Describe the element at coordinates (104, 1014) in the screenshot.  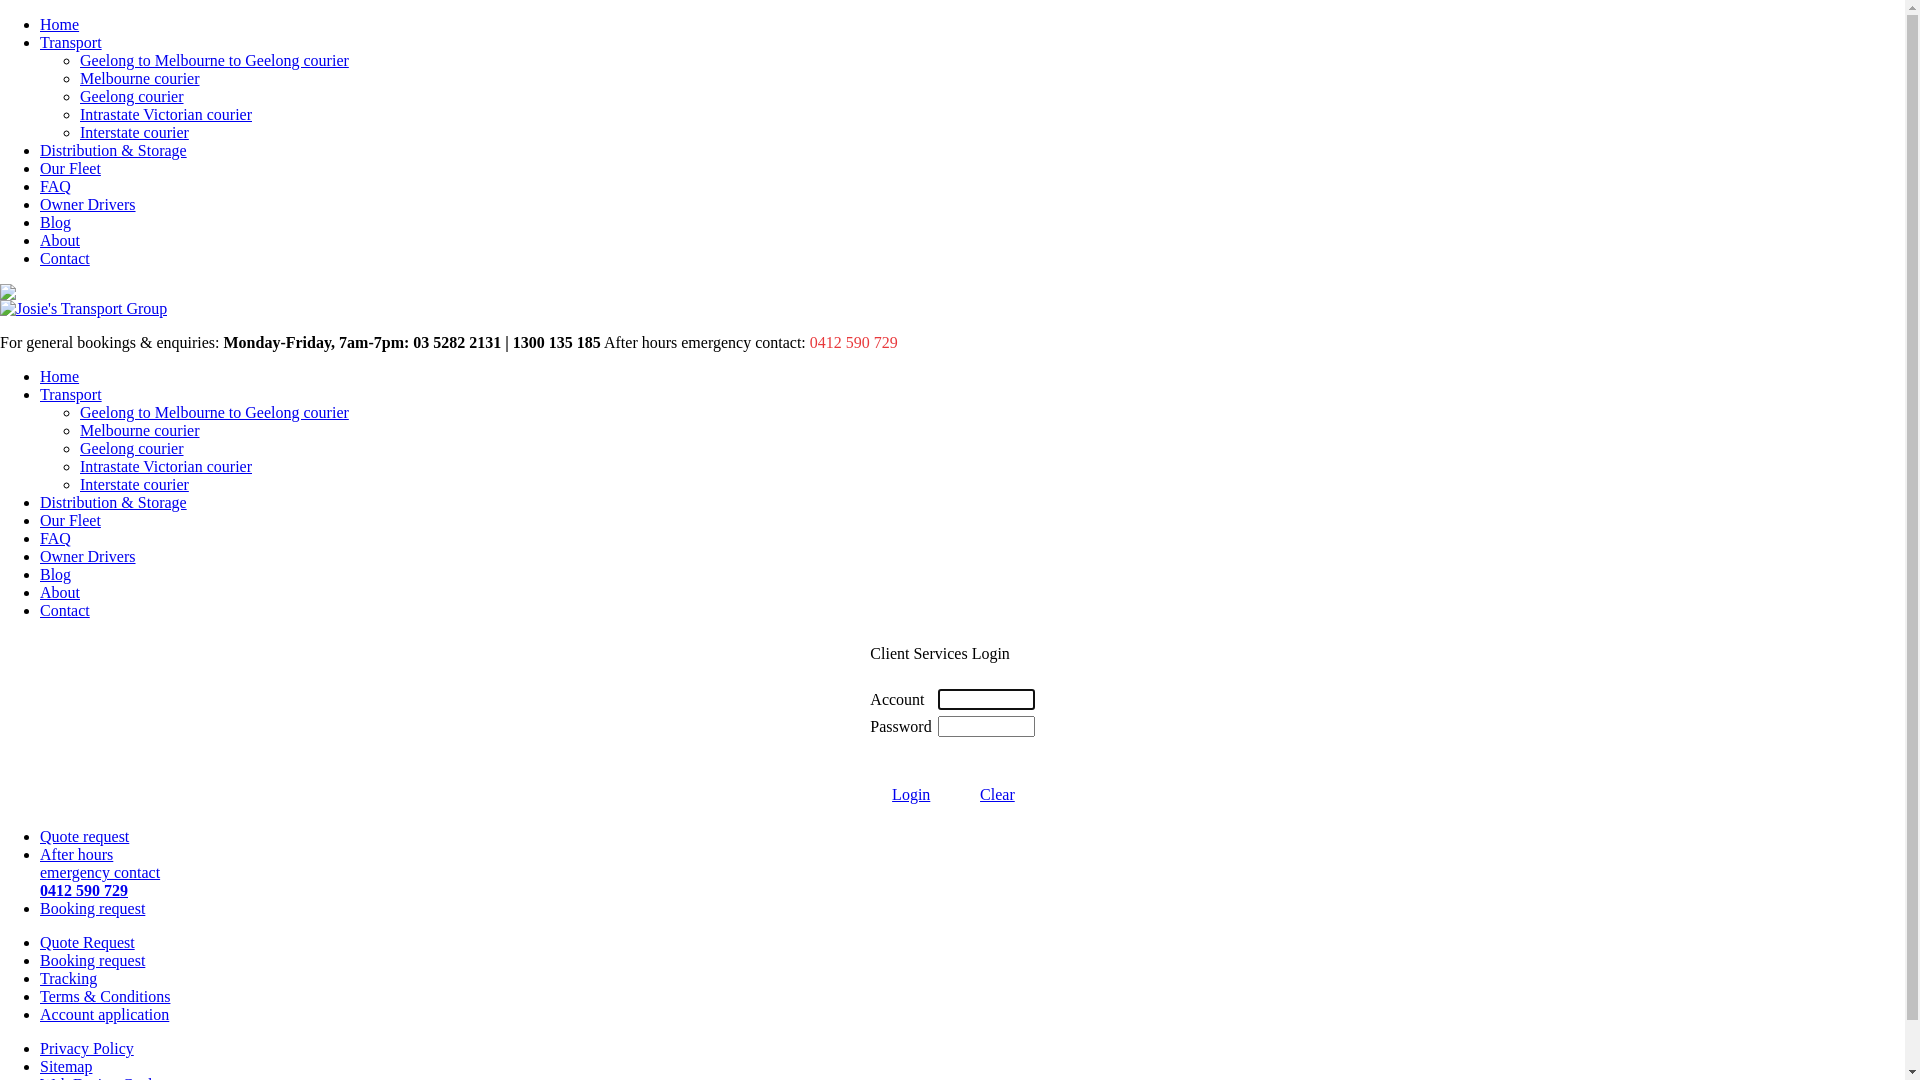
I see `Account application` at that location.